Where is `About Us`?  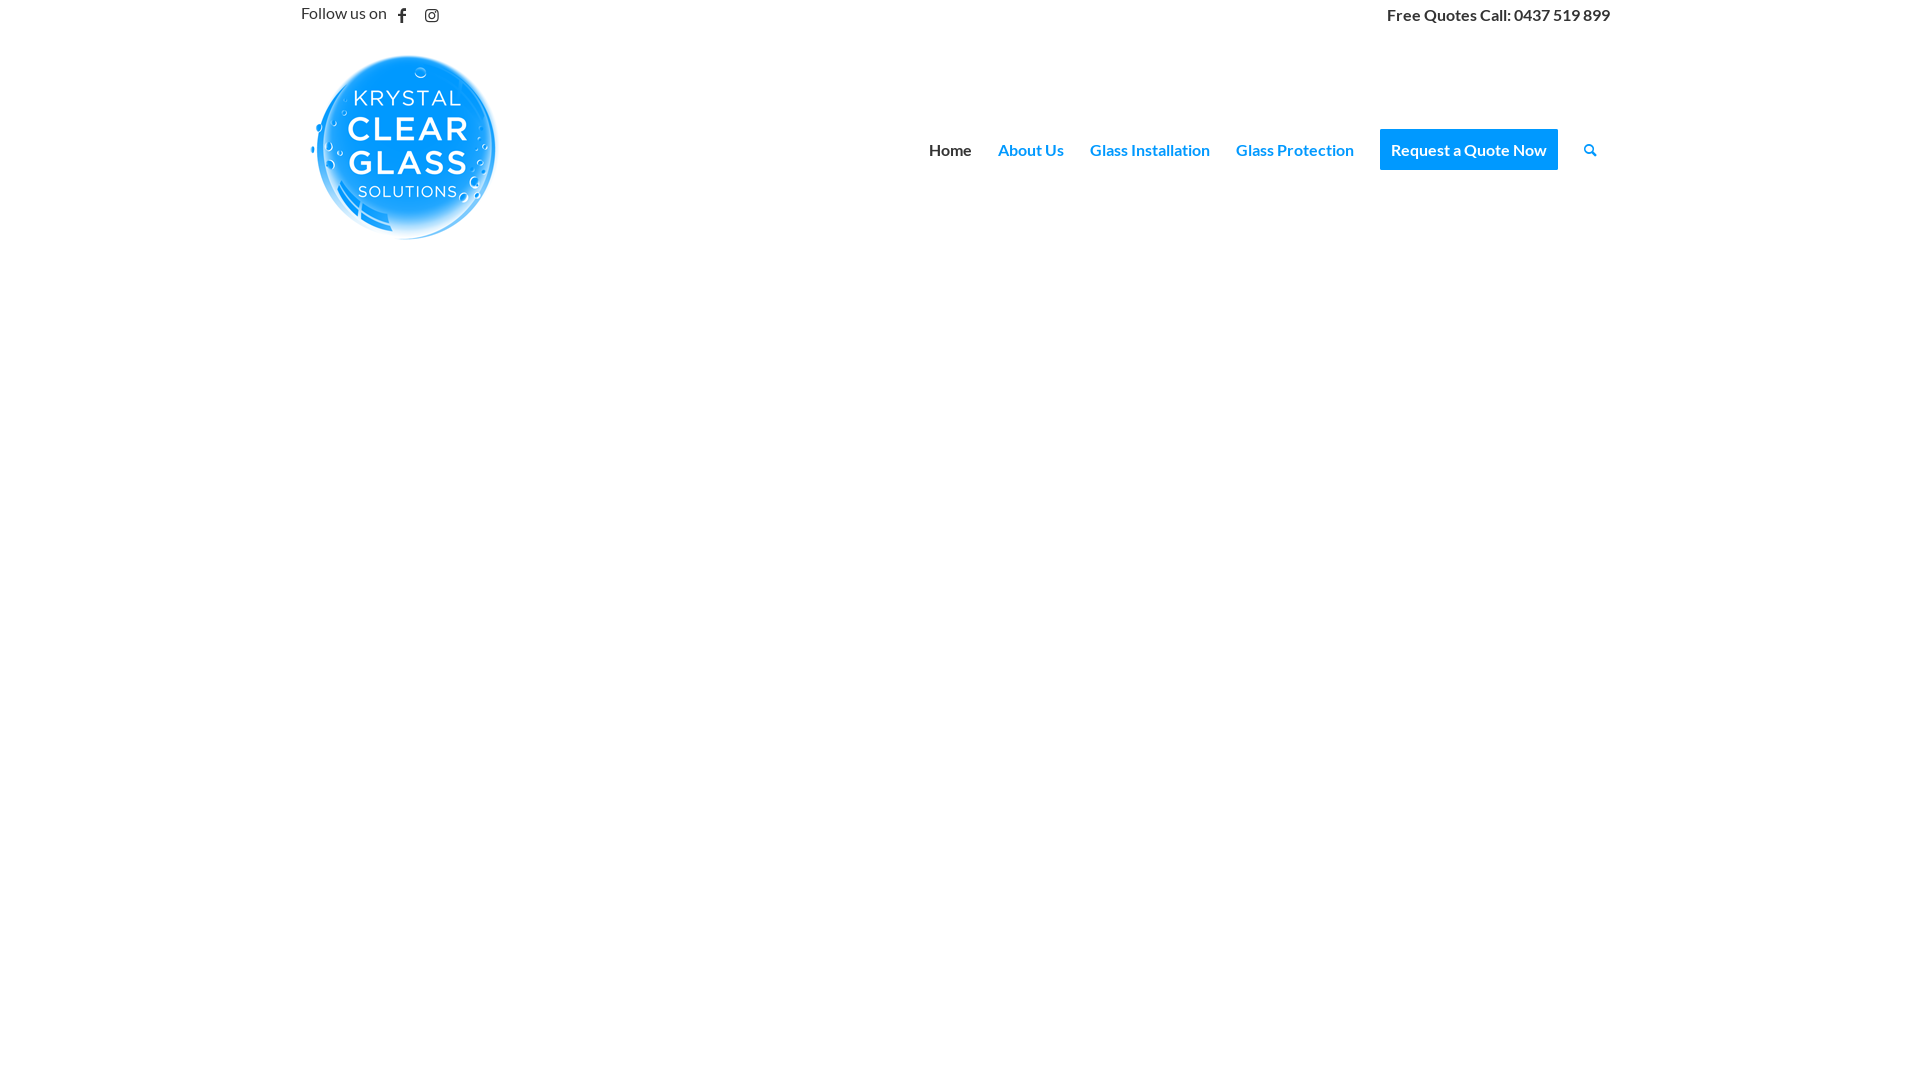
About Us is located at coordinates (1031, 150).